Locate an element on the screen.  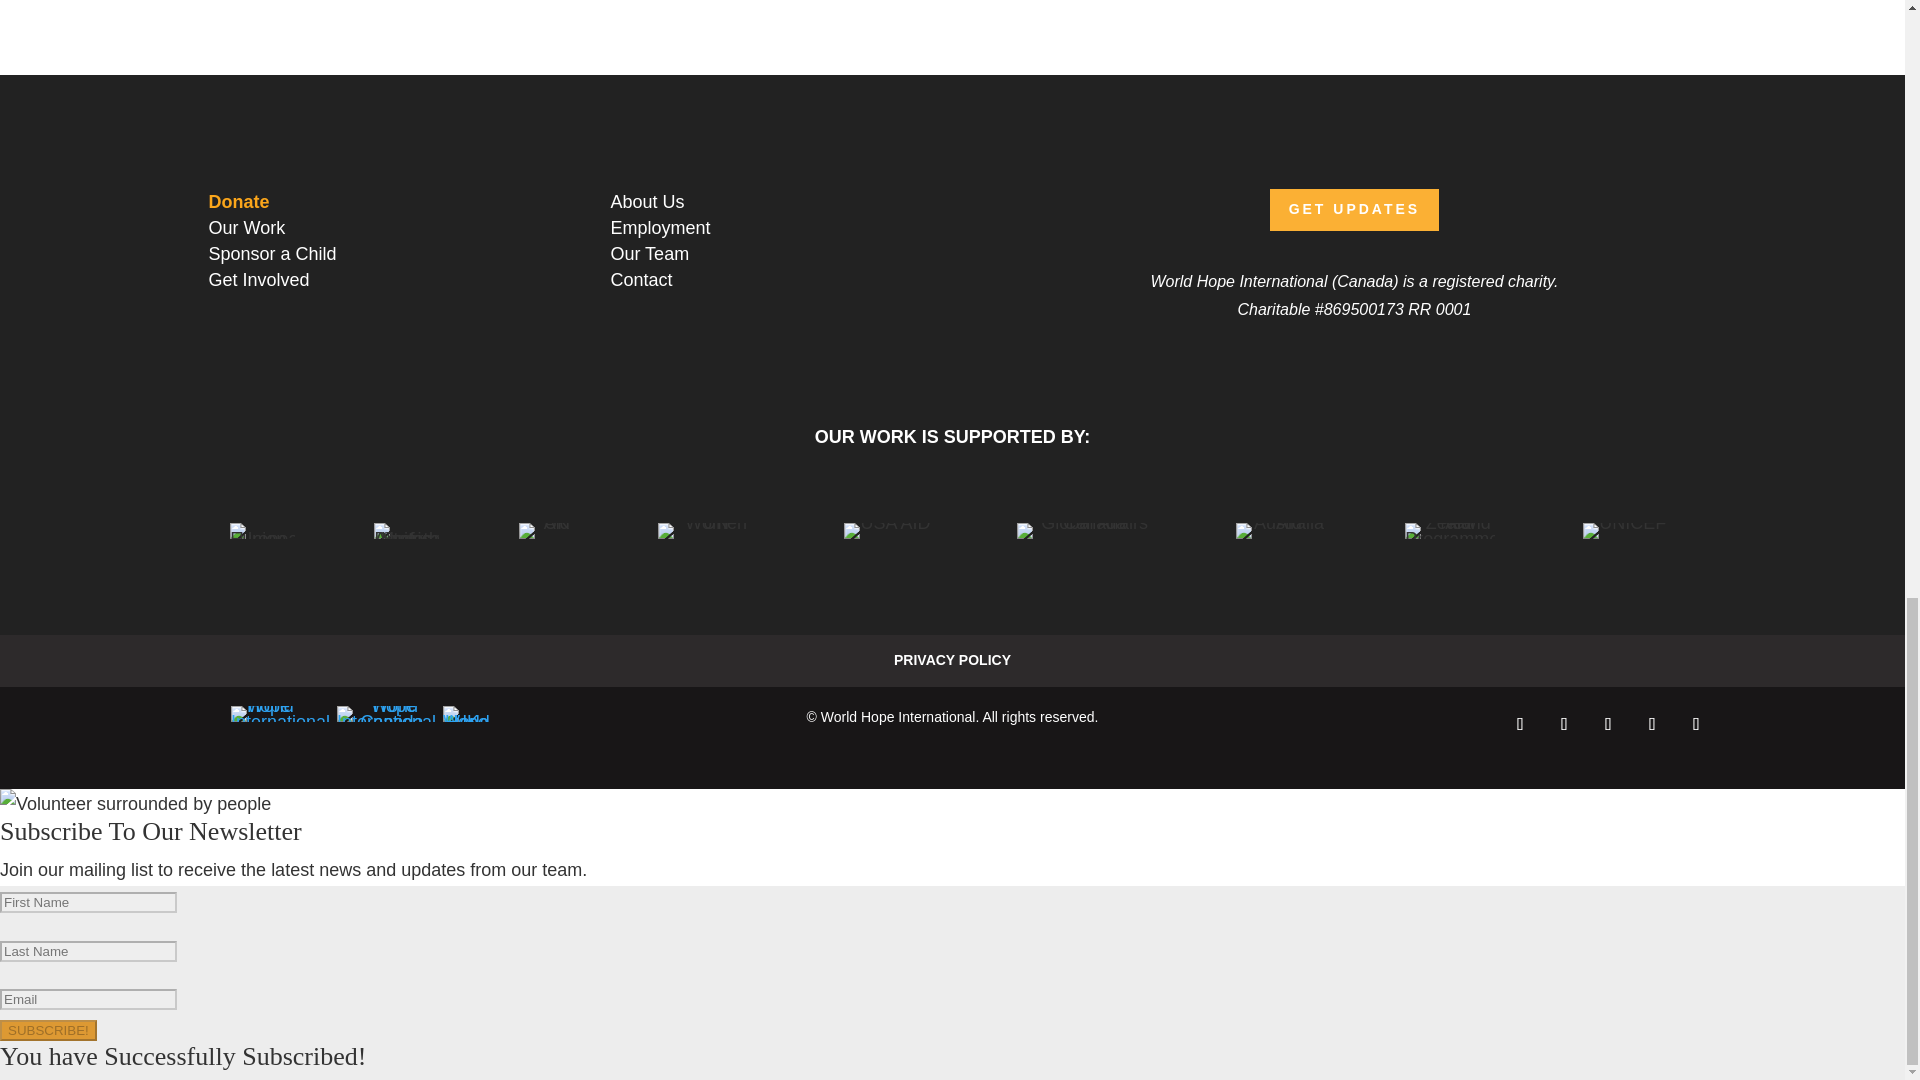
Department of United States of America is located at coordinates (406, 530).